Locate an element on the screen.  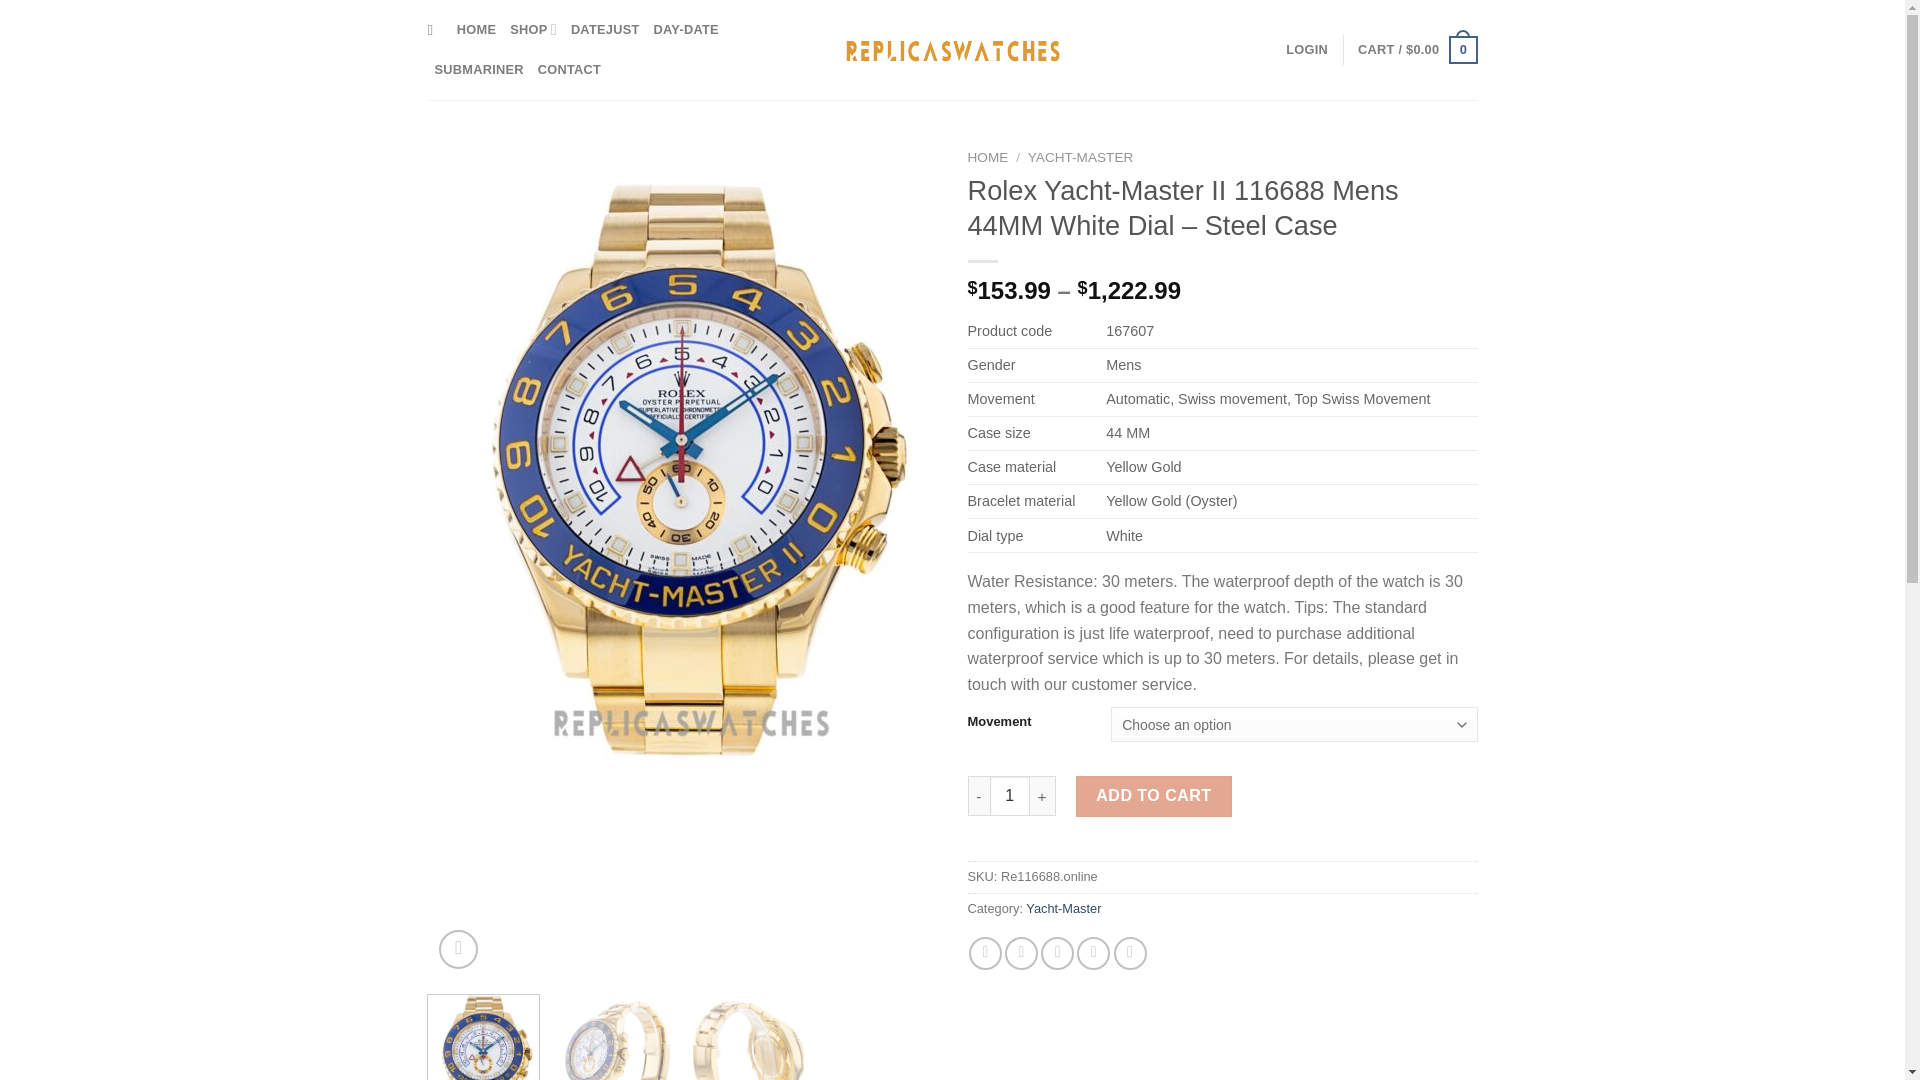
SHOP is located at coordinates (533, 29).